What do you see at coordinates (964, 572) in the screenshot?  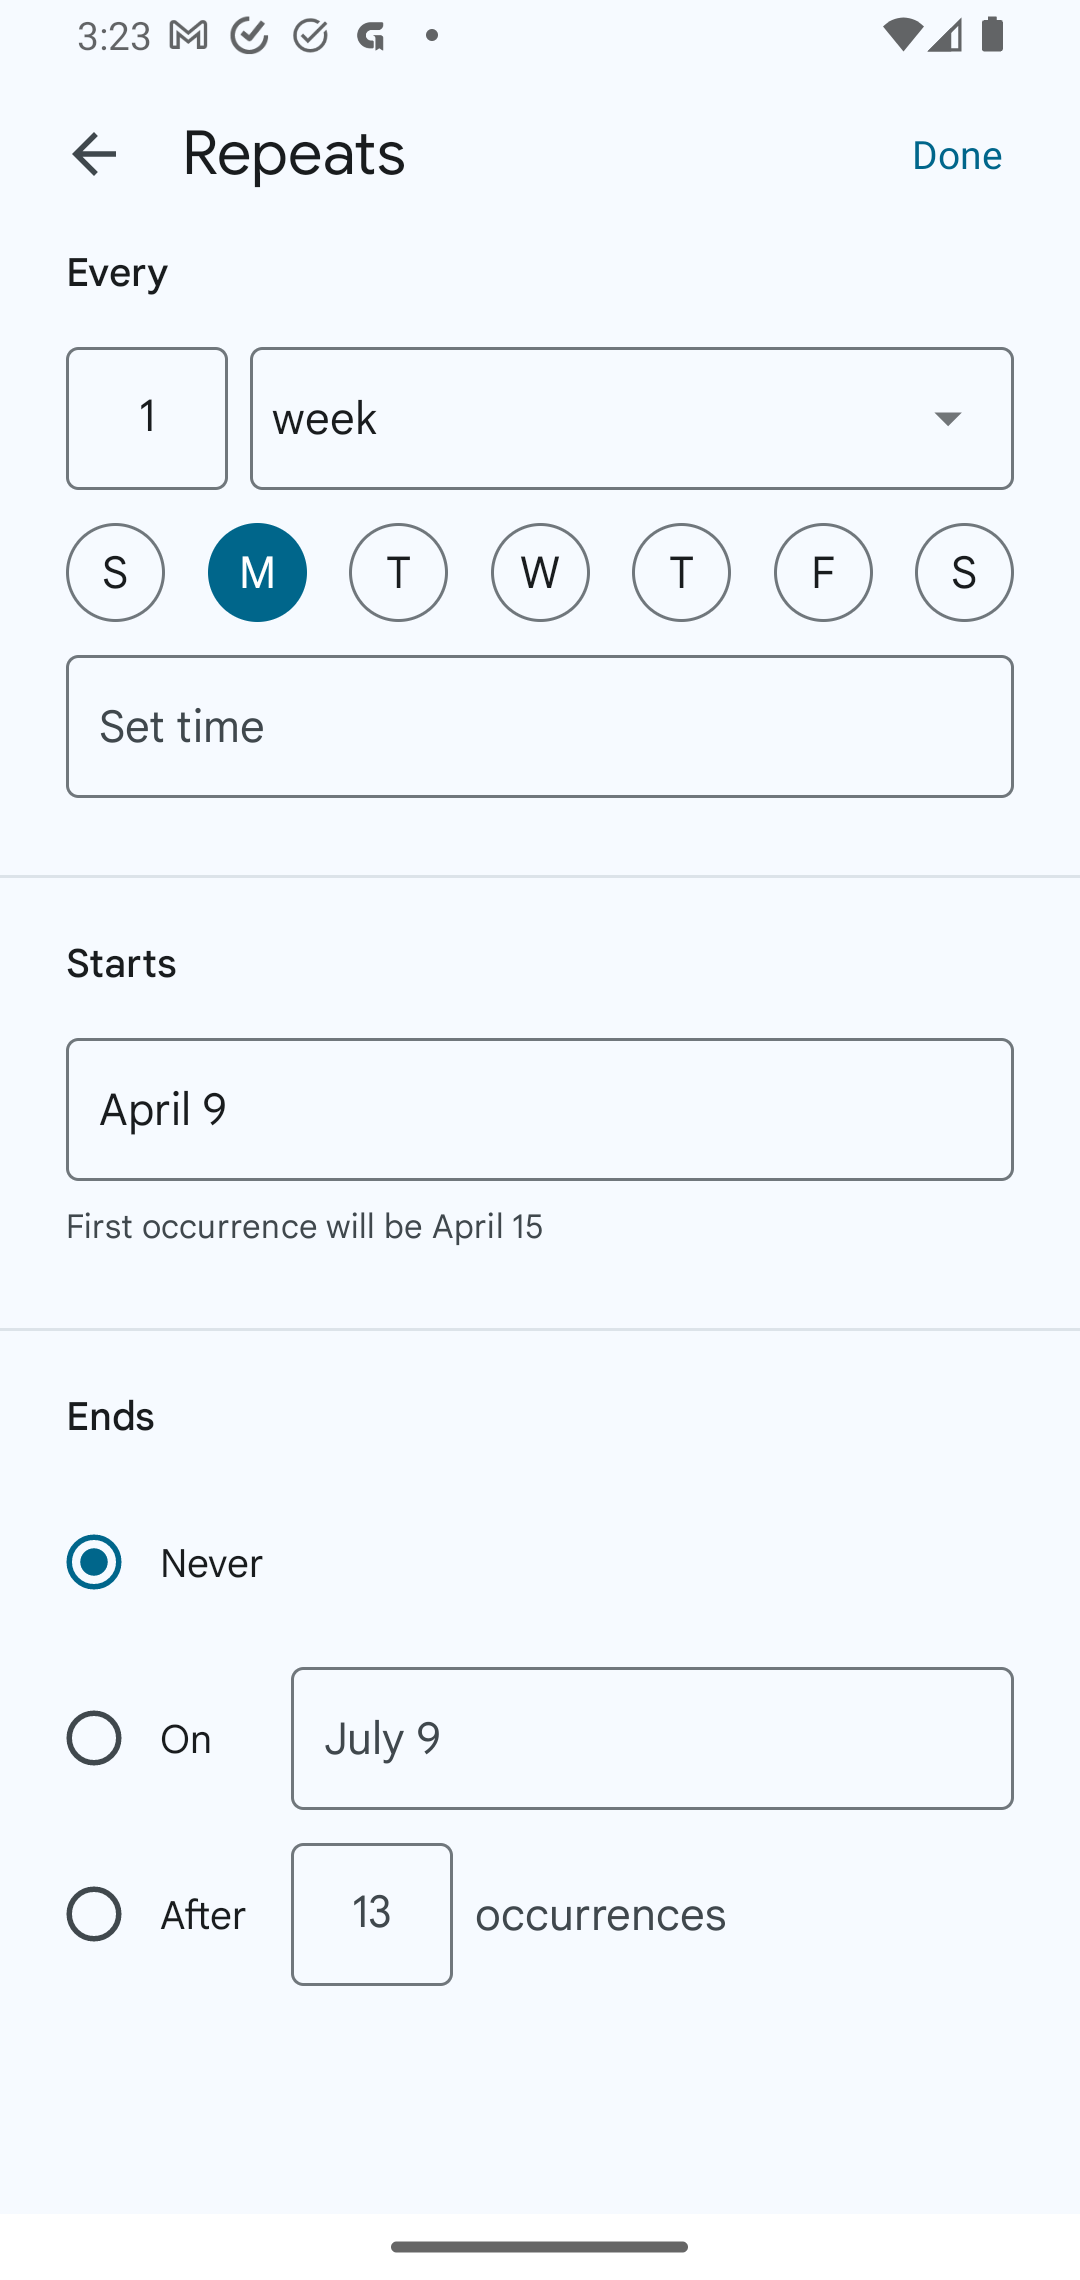 I see `S Saturday` at bounding box center [964, 572].